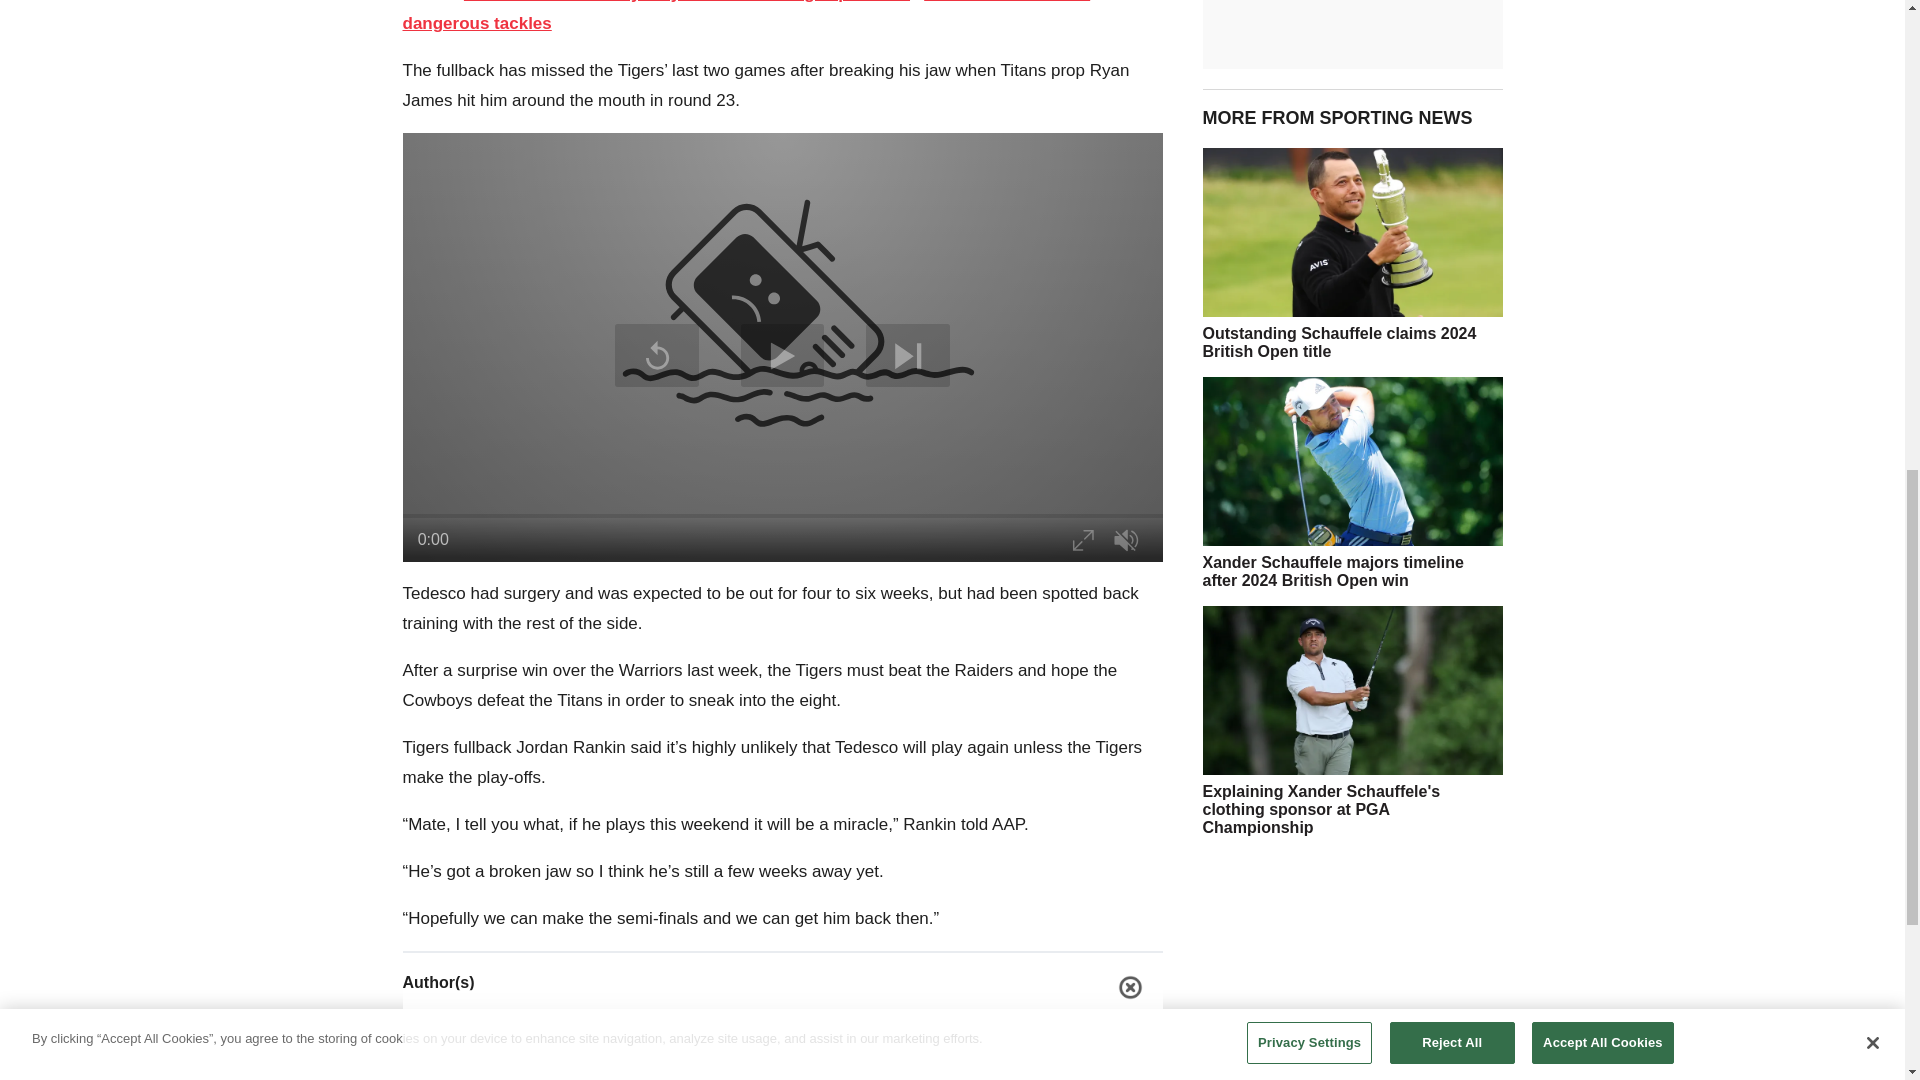 The image size is (1920, 1080). Describe the element at coordinates (1351, 690) in the screenshot. I see `Xander Schauffele` at that location.